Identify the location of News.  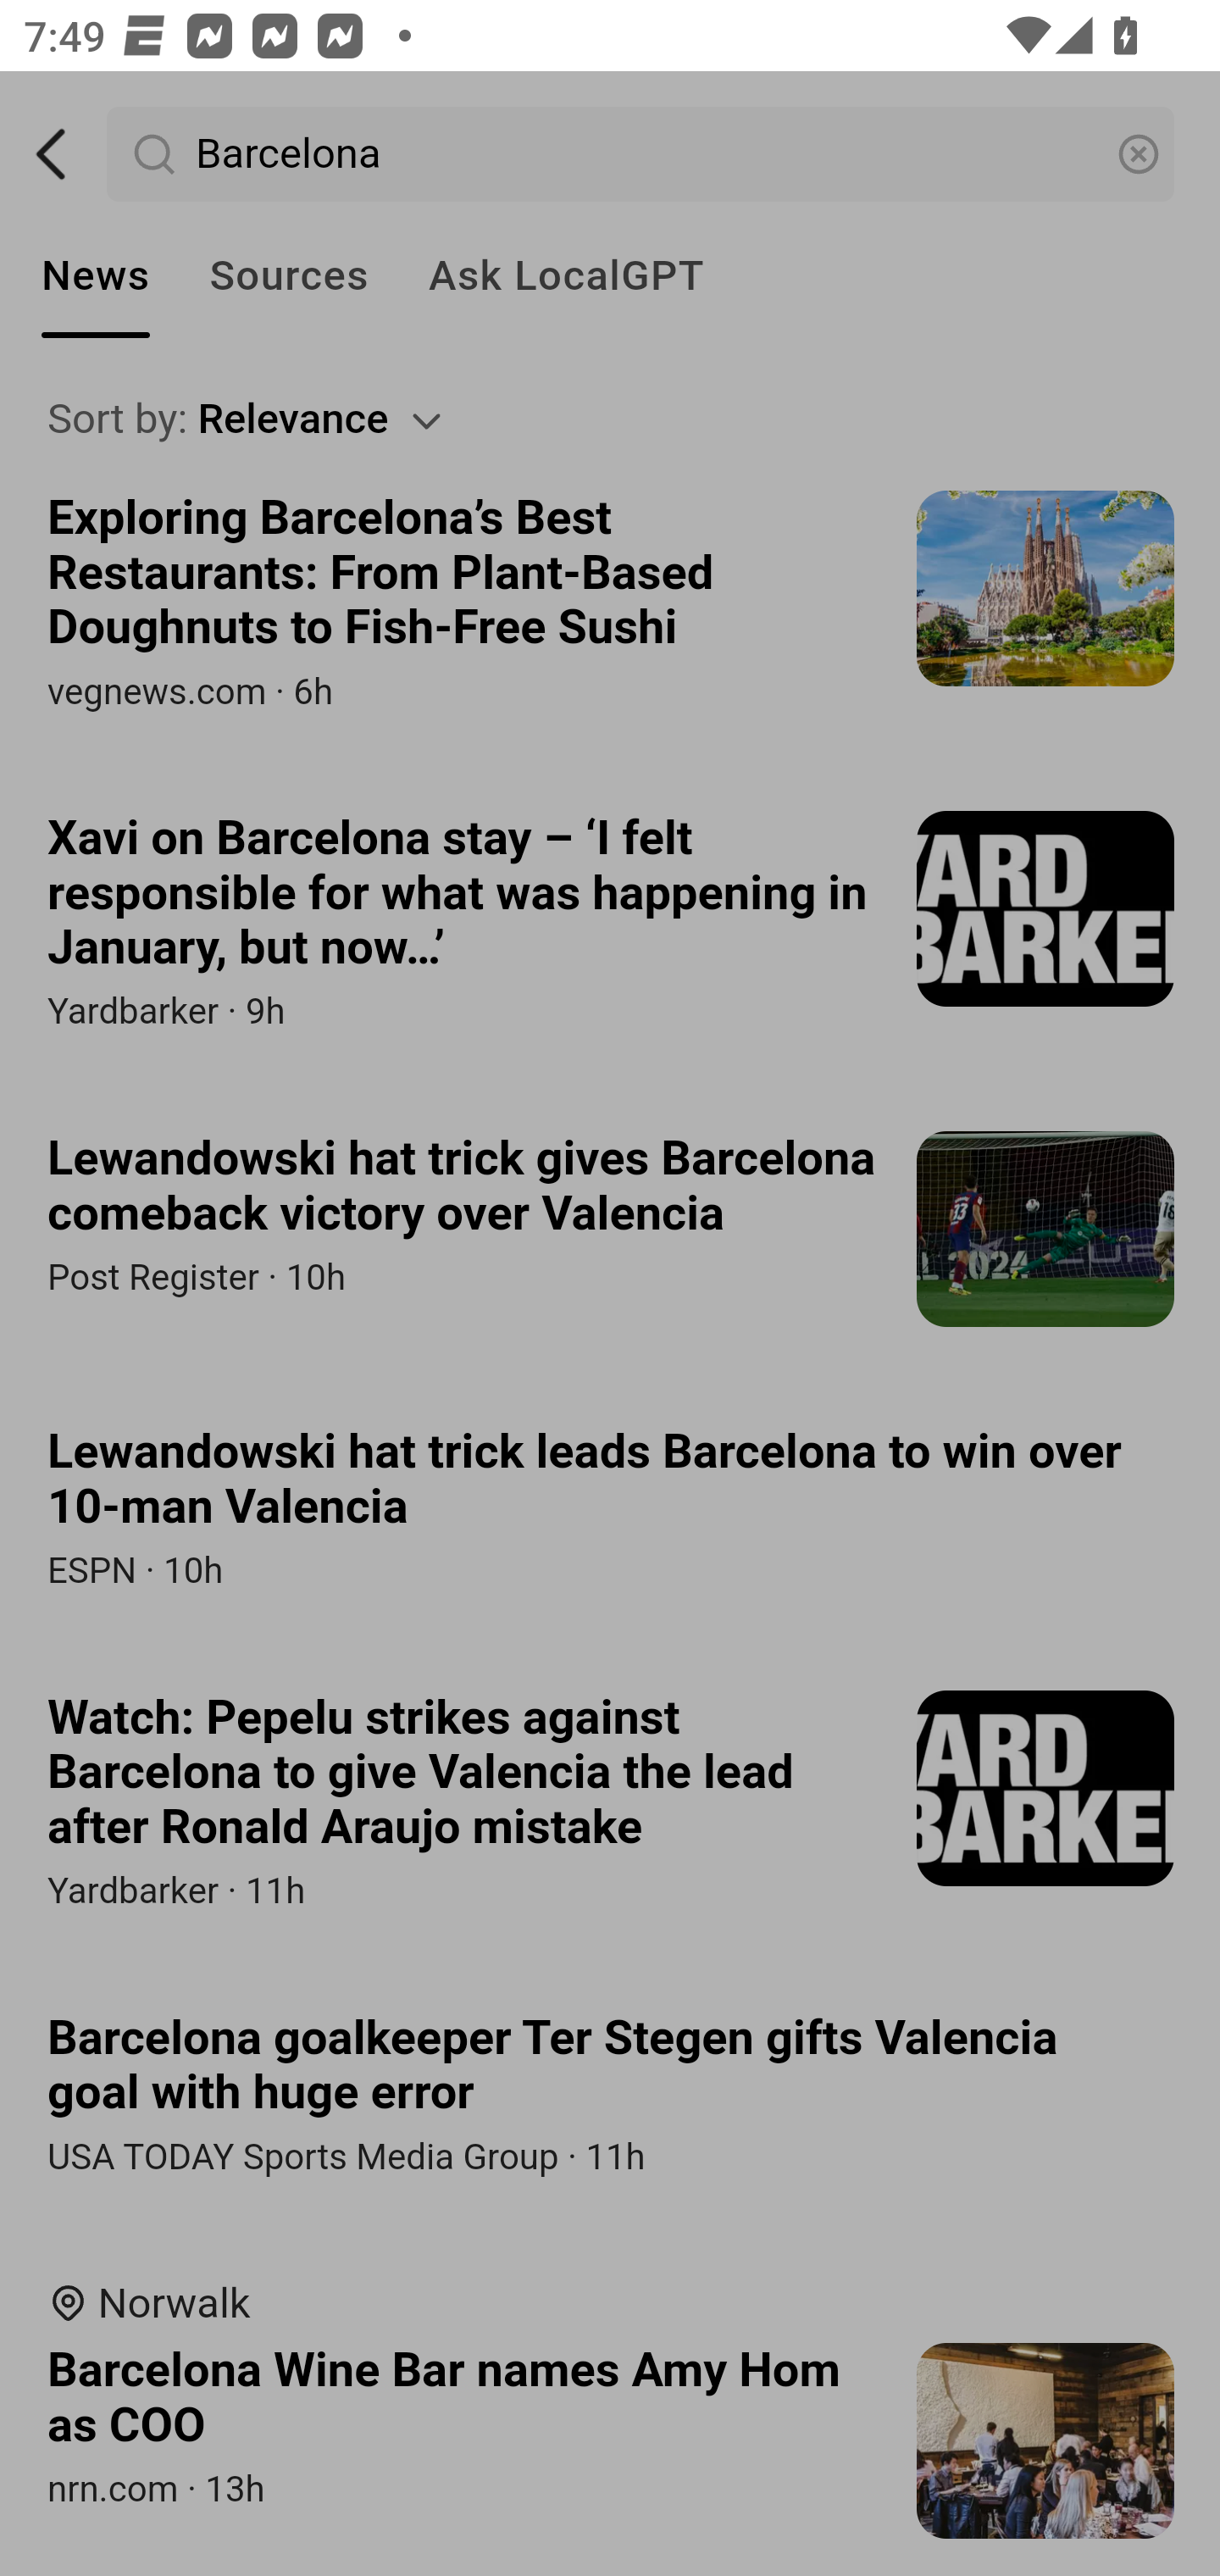
(96, 276).